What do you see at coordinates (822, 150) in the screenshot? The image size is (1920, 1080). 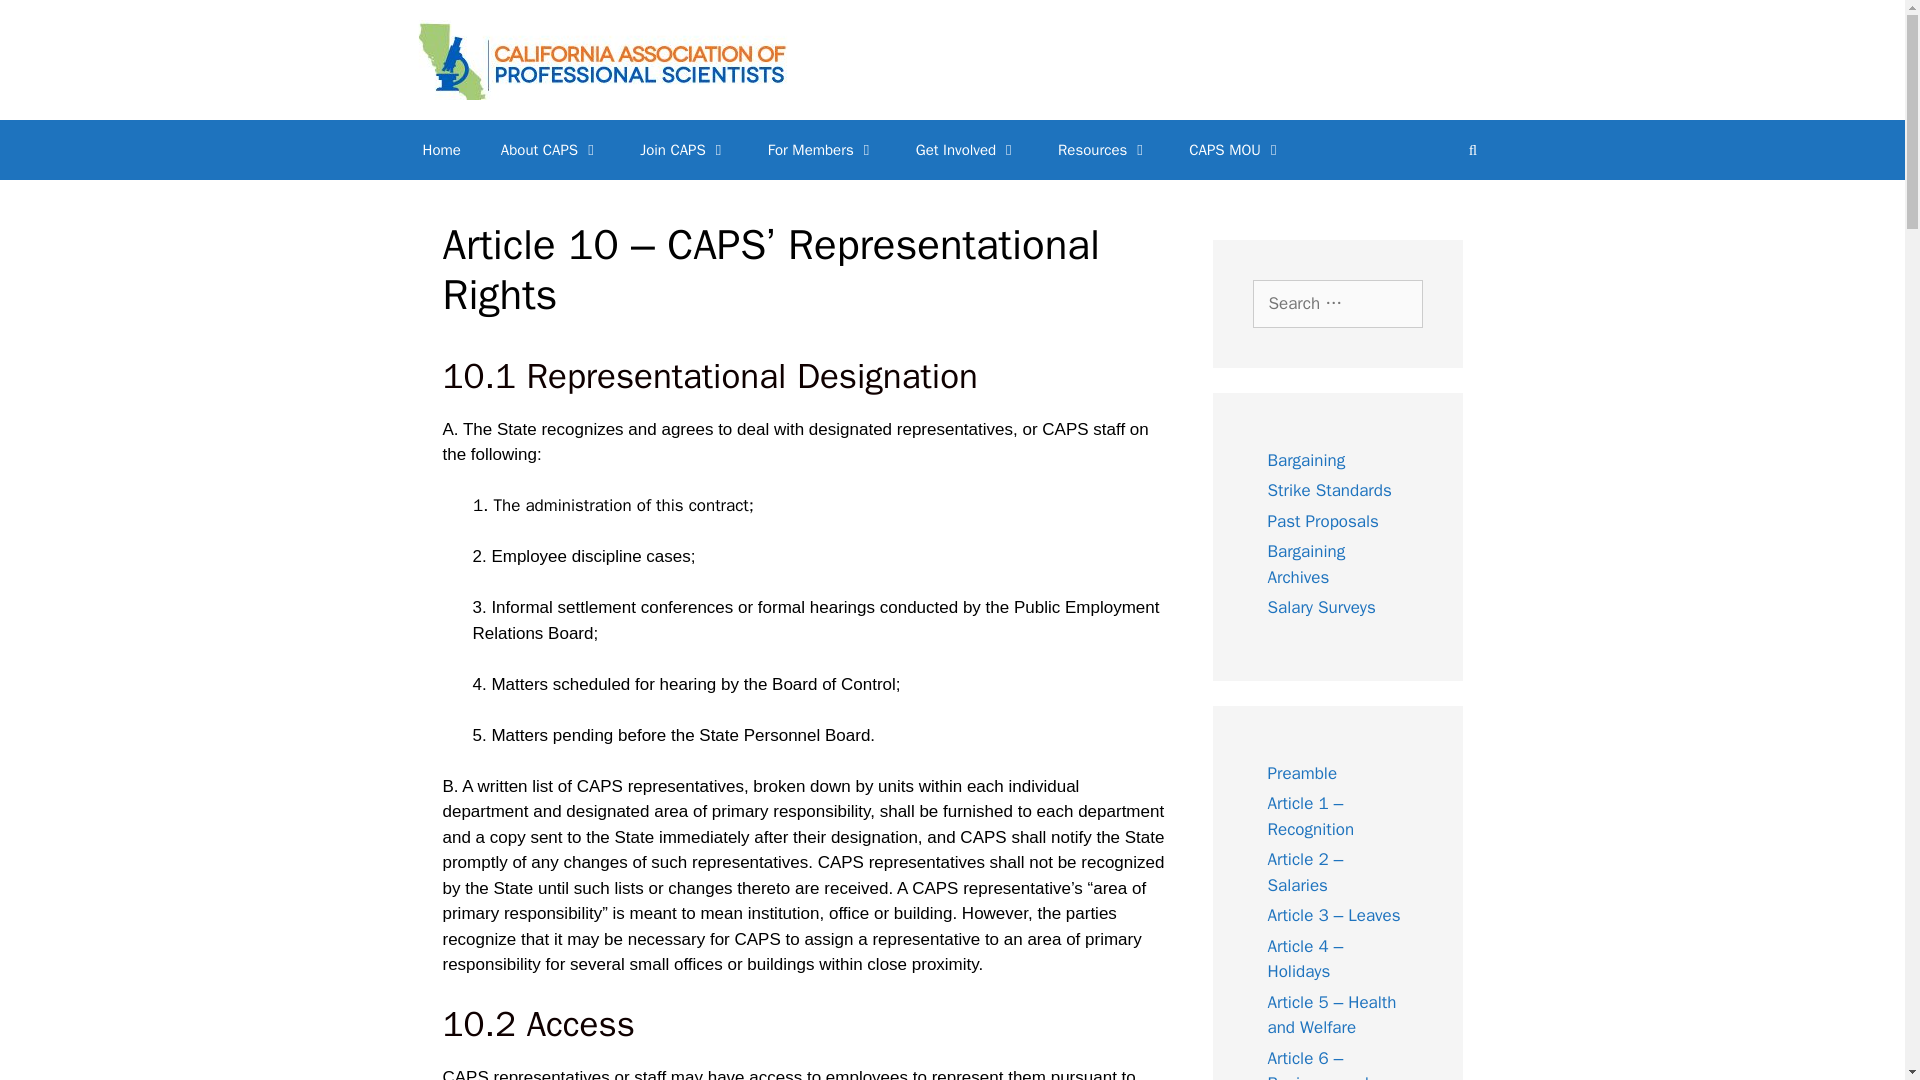 I see `For Members` at bounding box center [822, 150].